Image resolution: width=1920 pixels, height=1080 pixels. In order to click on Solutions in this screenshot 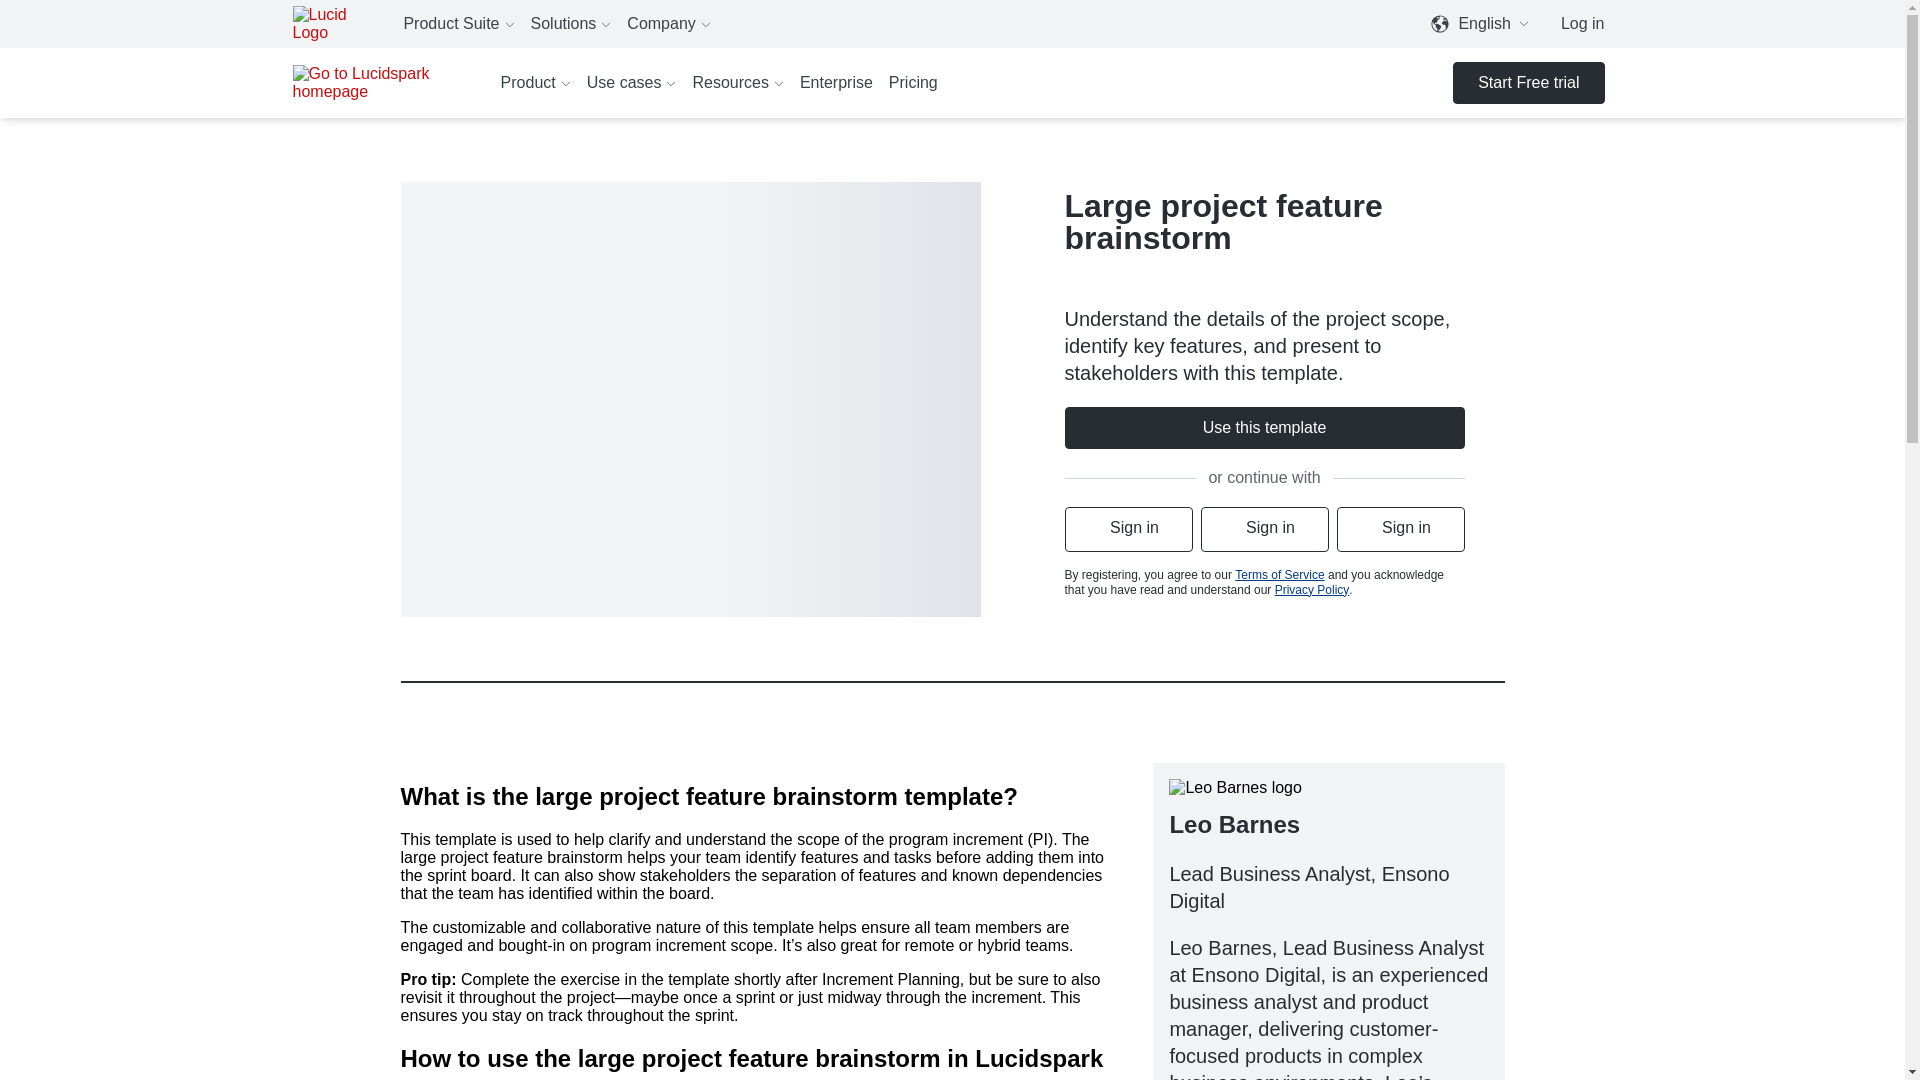, I will do `click(570, 24)`.